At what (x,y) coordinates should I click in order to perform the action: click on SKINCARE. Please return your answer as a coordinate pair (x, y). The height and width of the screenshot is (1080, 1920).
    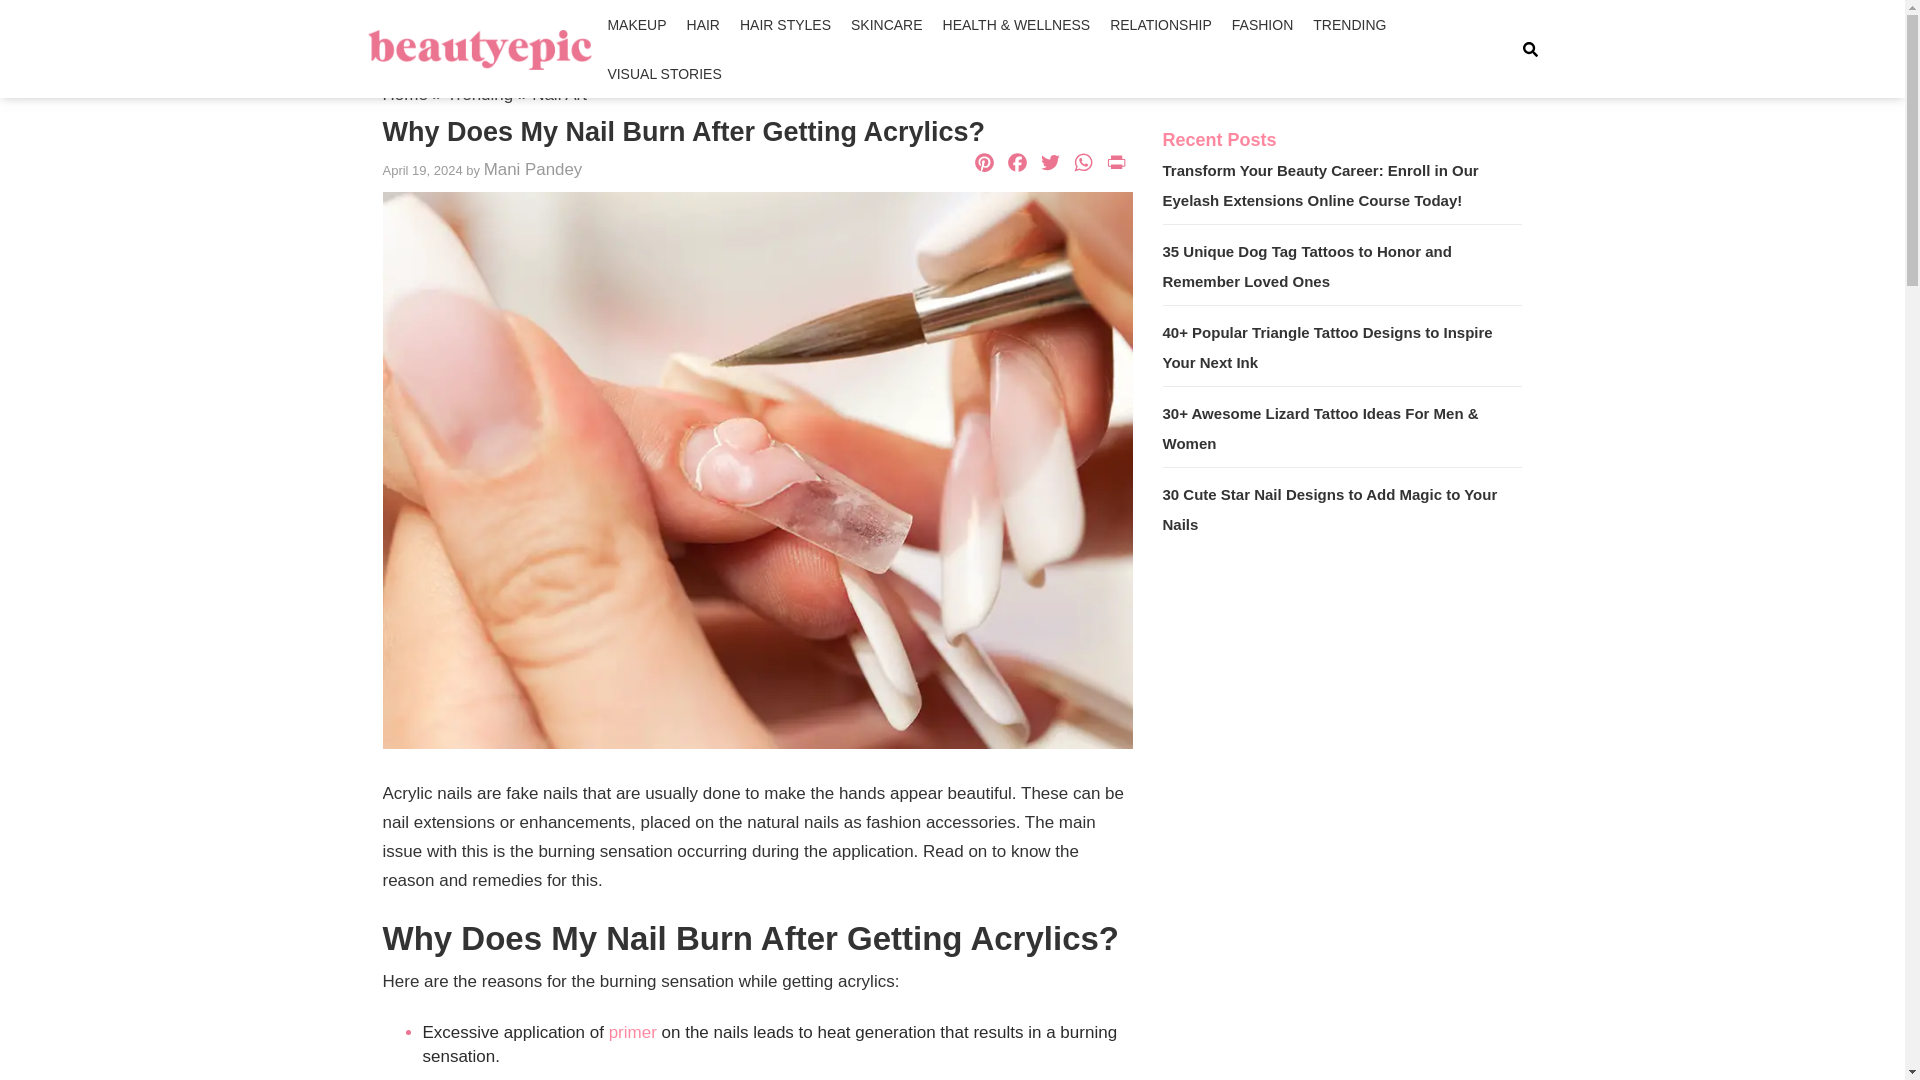
    Looking at the image, I should click on (886, 24).